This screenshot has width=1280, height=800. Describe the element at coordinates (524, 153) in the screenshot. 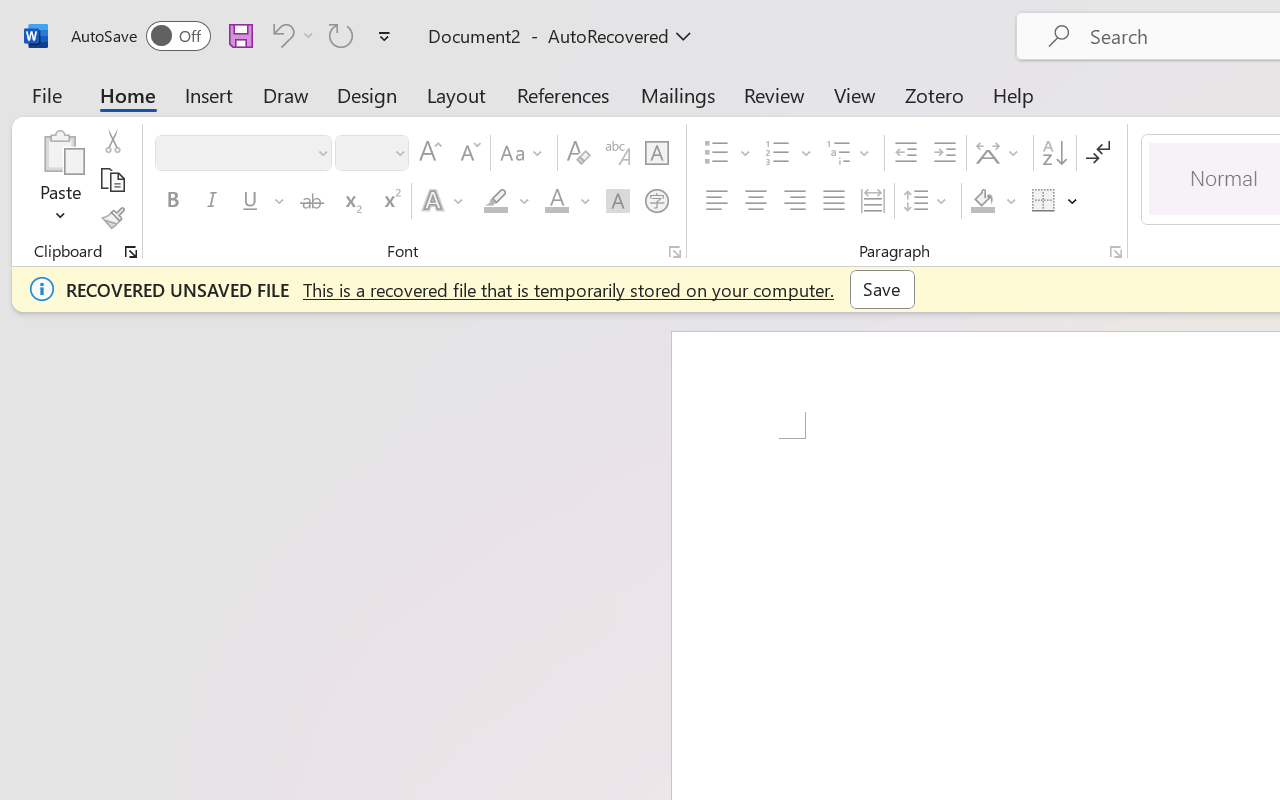

I see `Change Case` at that location.